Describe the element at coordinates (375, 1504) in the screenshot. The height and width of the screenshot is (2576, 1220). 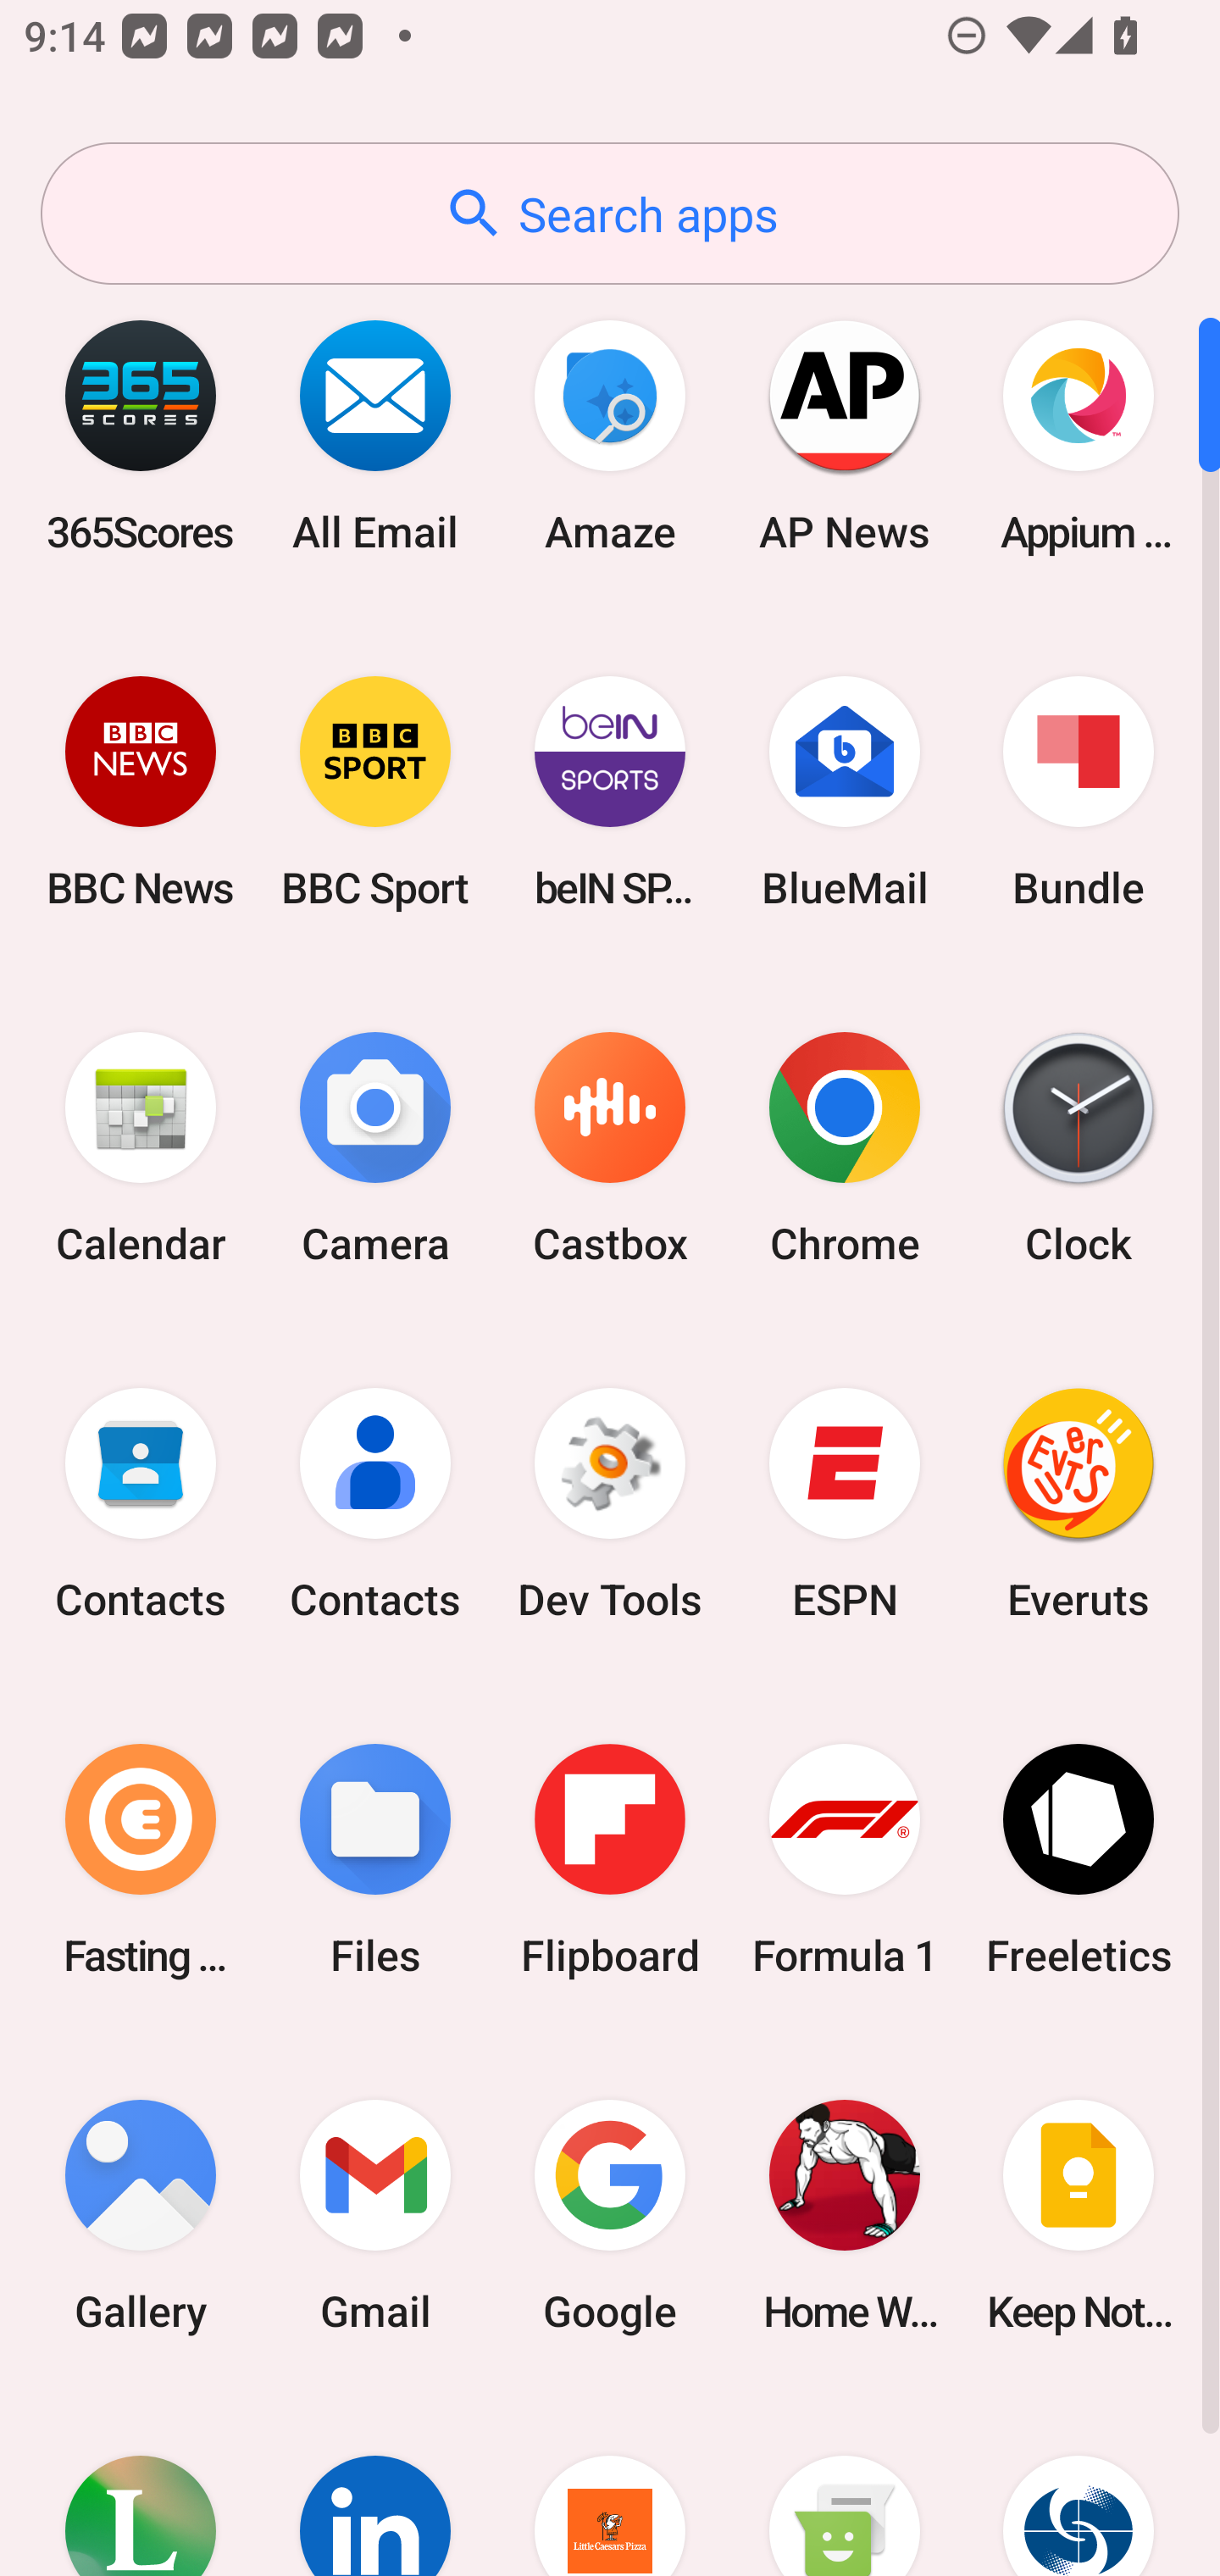
I see `Contacts` at that location.